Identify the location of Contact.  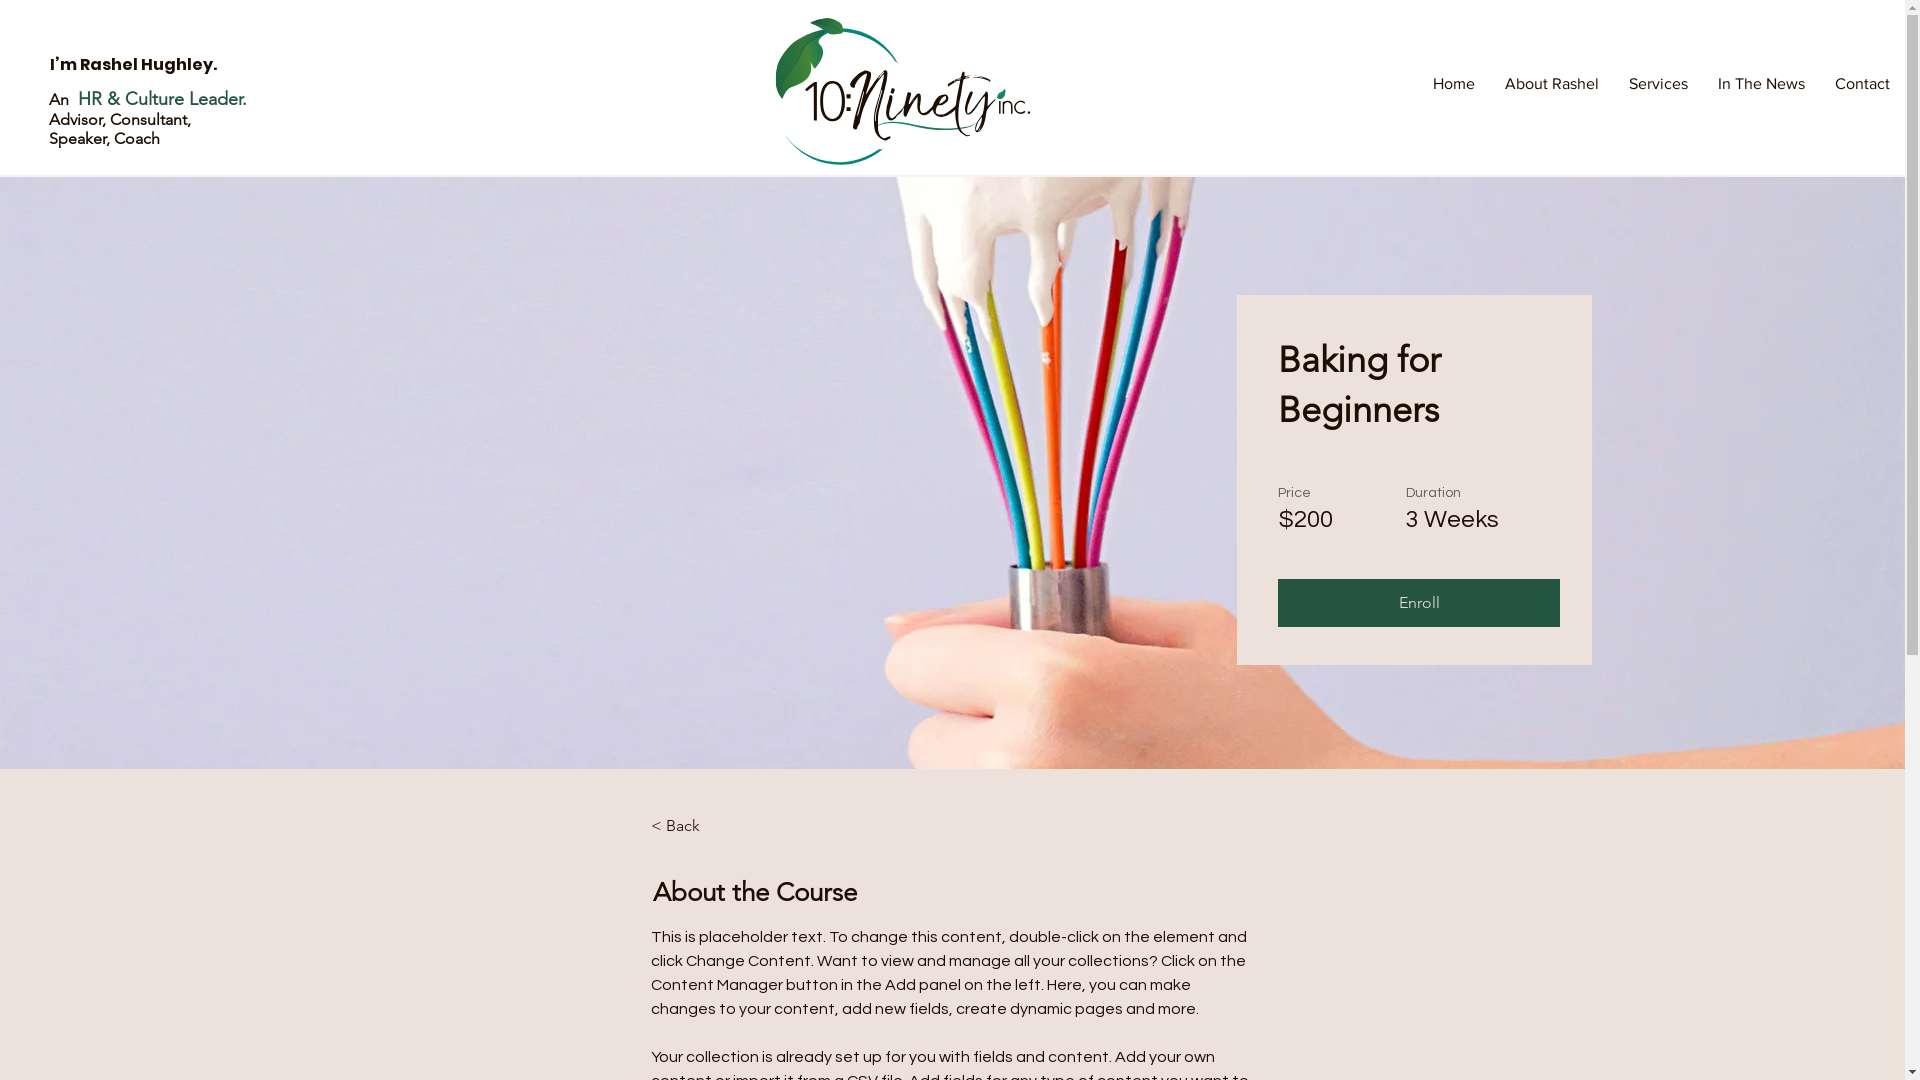
(1862, 84).